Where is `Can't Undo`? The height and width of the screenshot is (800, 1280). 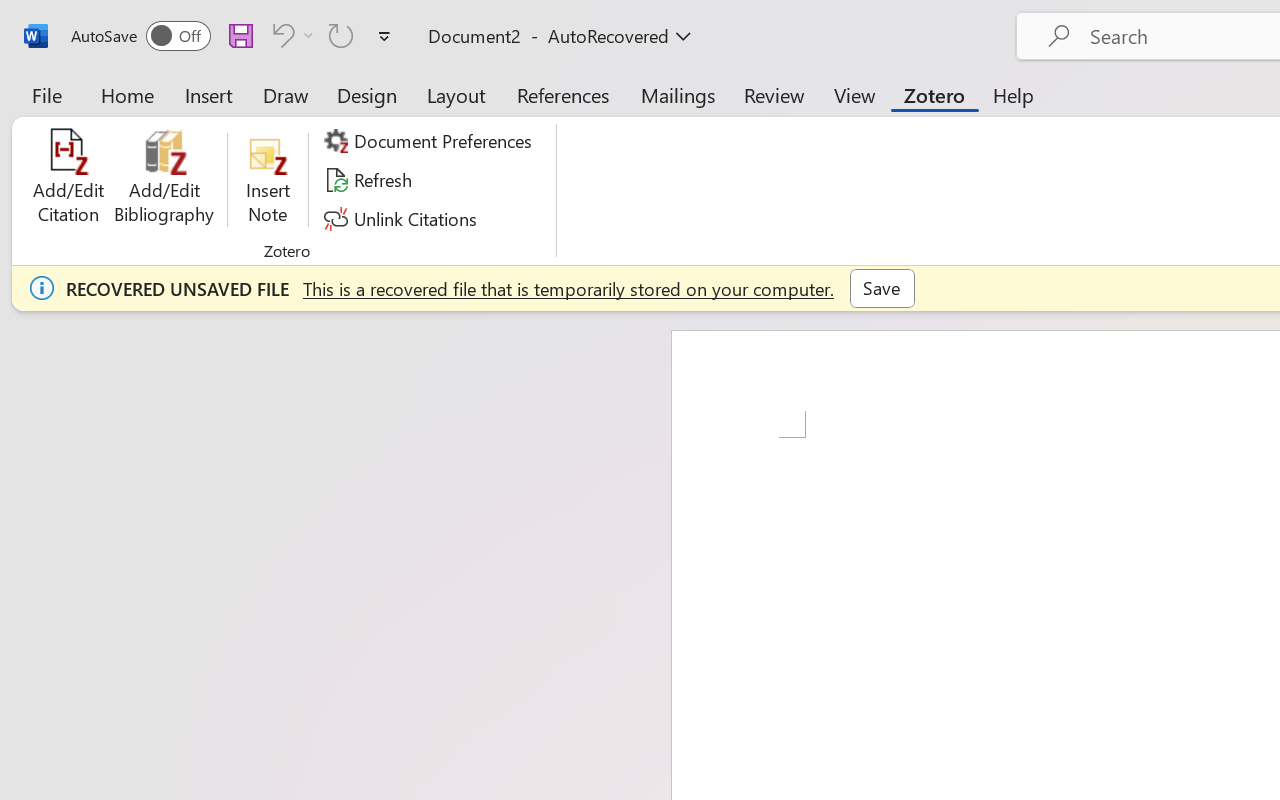
Can't Undo is located at coordinates (290, 35).